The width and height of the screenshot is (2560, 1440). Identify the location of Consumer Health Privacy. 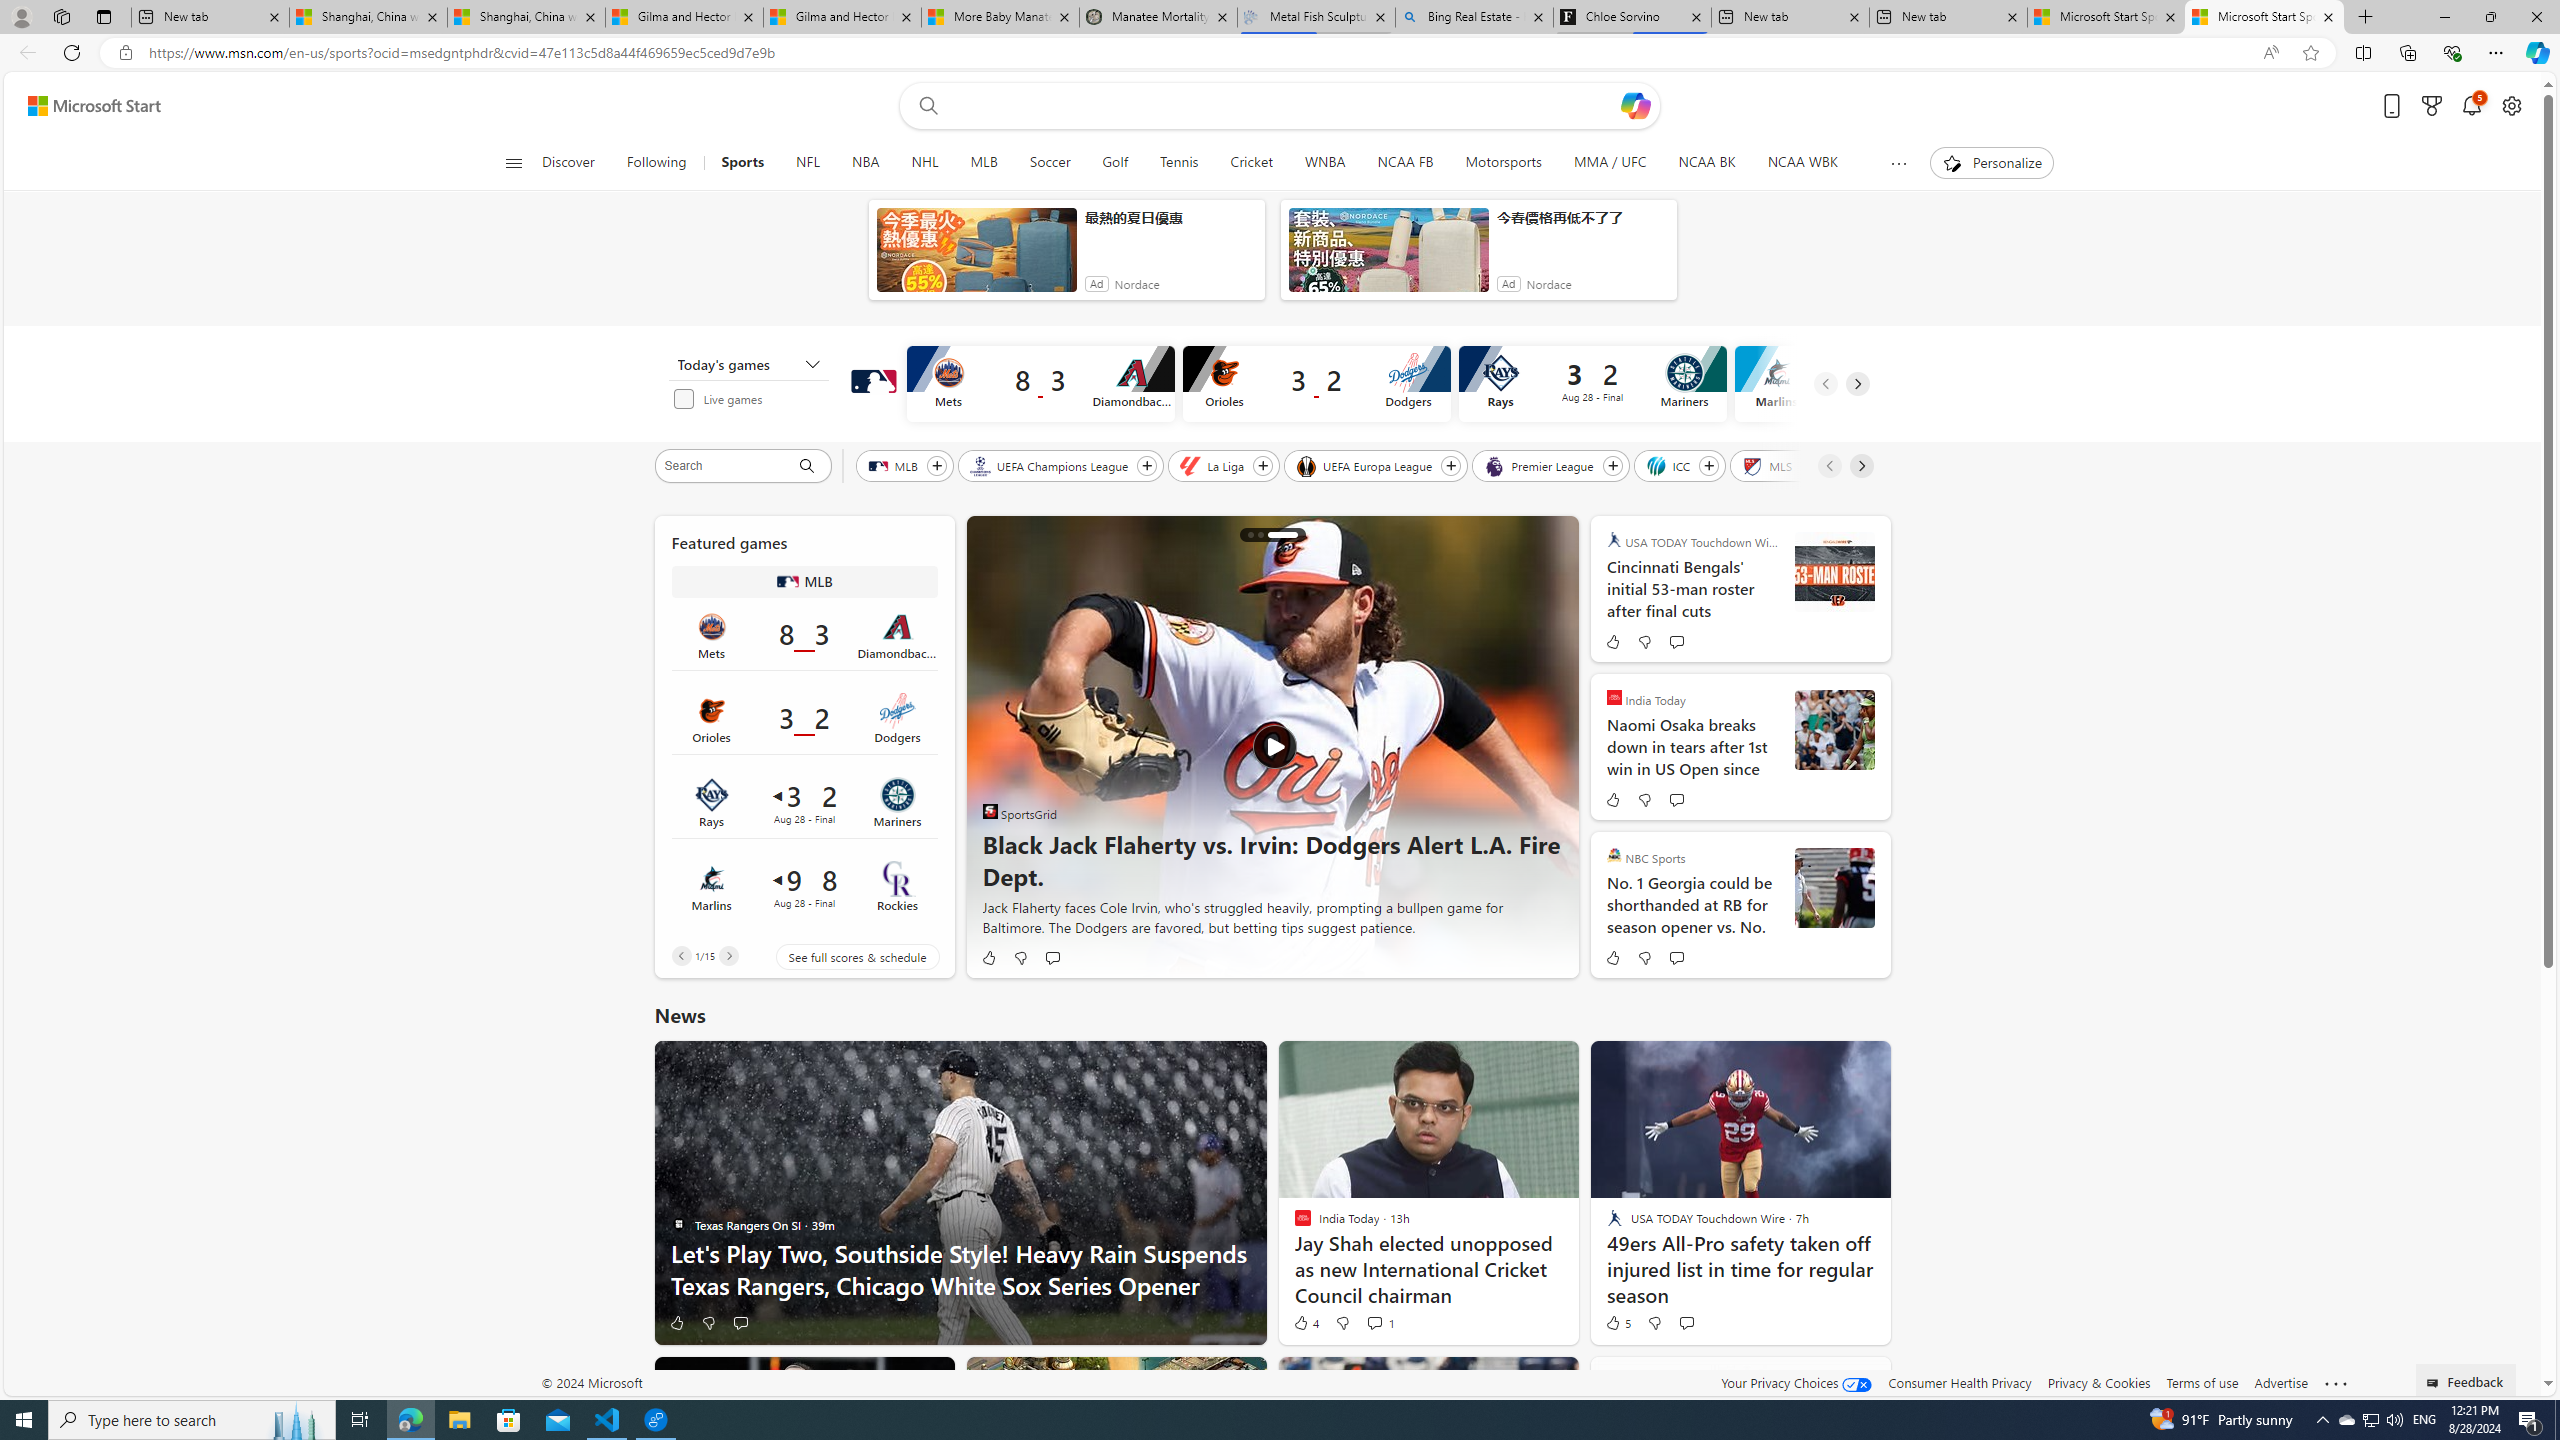
(1960, 1382).